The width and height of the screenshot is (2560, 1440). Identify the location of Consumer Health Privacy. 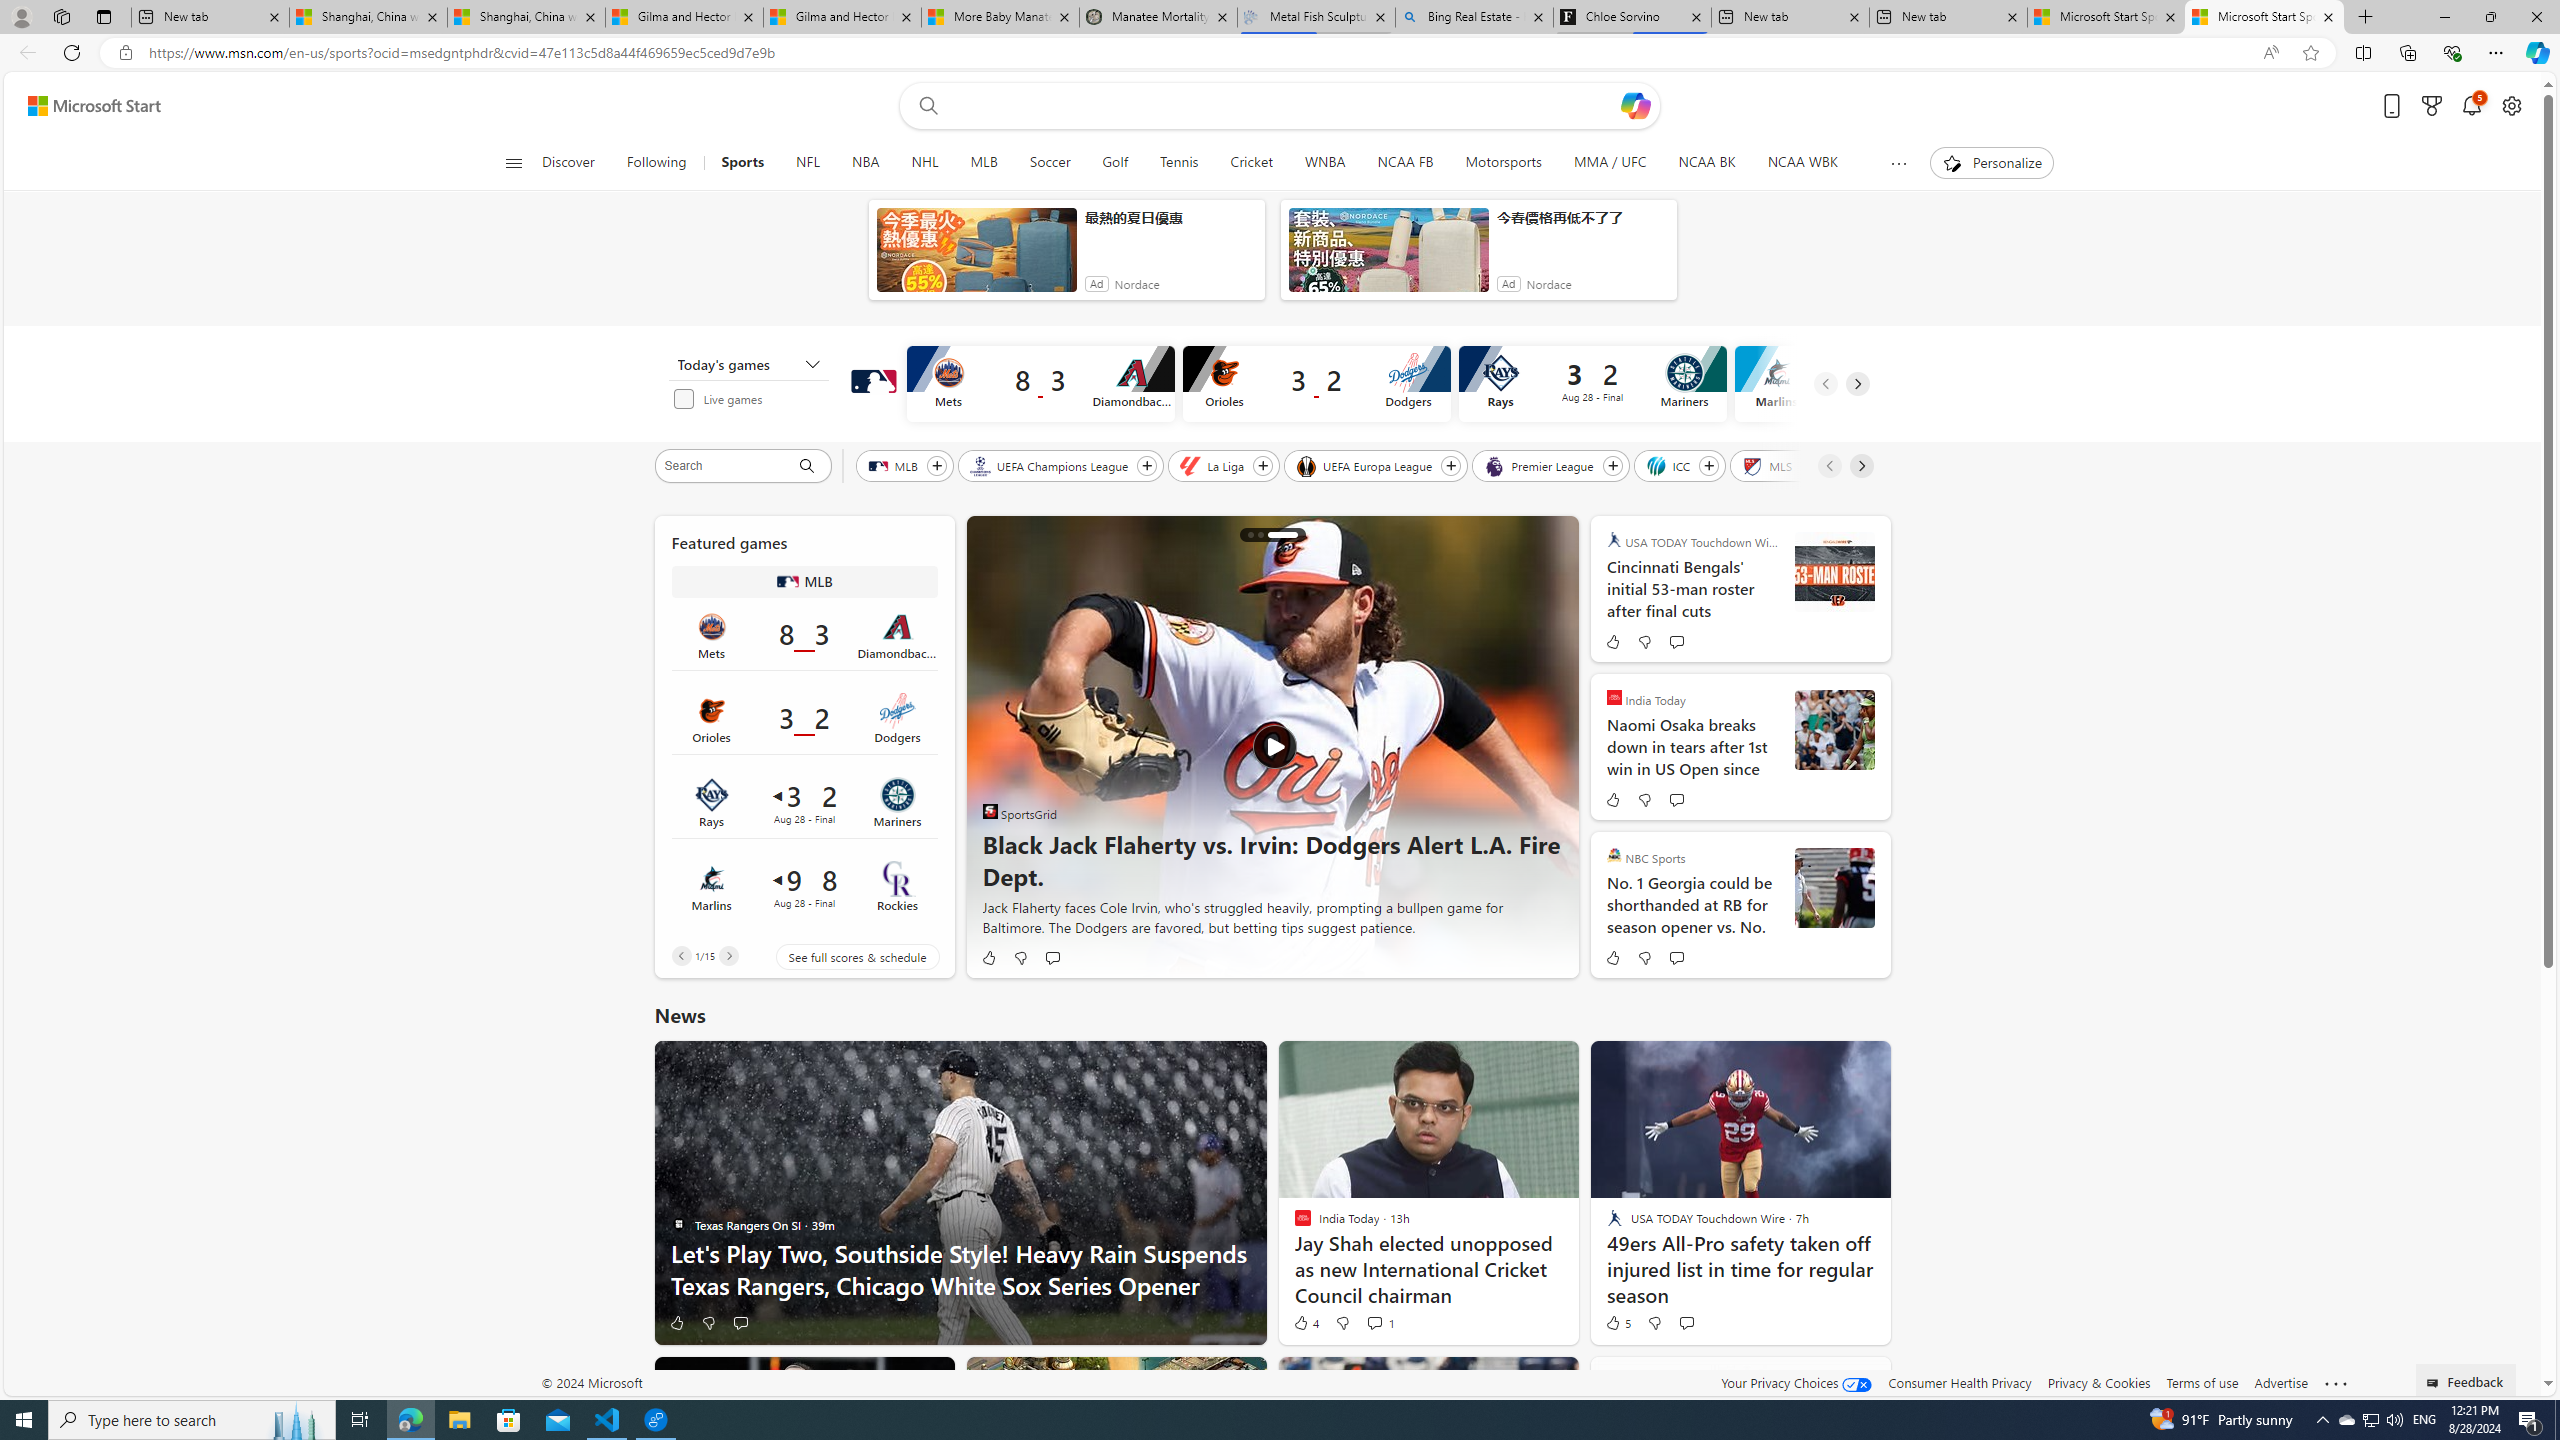
(1960, 1382).